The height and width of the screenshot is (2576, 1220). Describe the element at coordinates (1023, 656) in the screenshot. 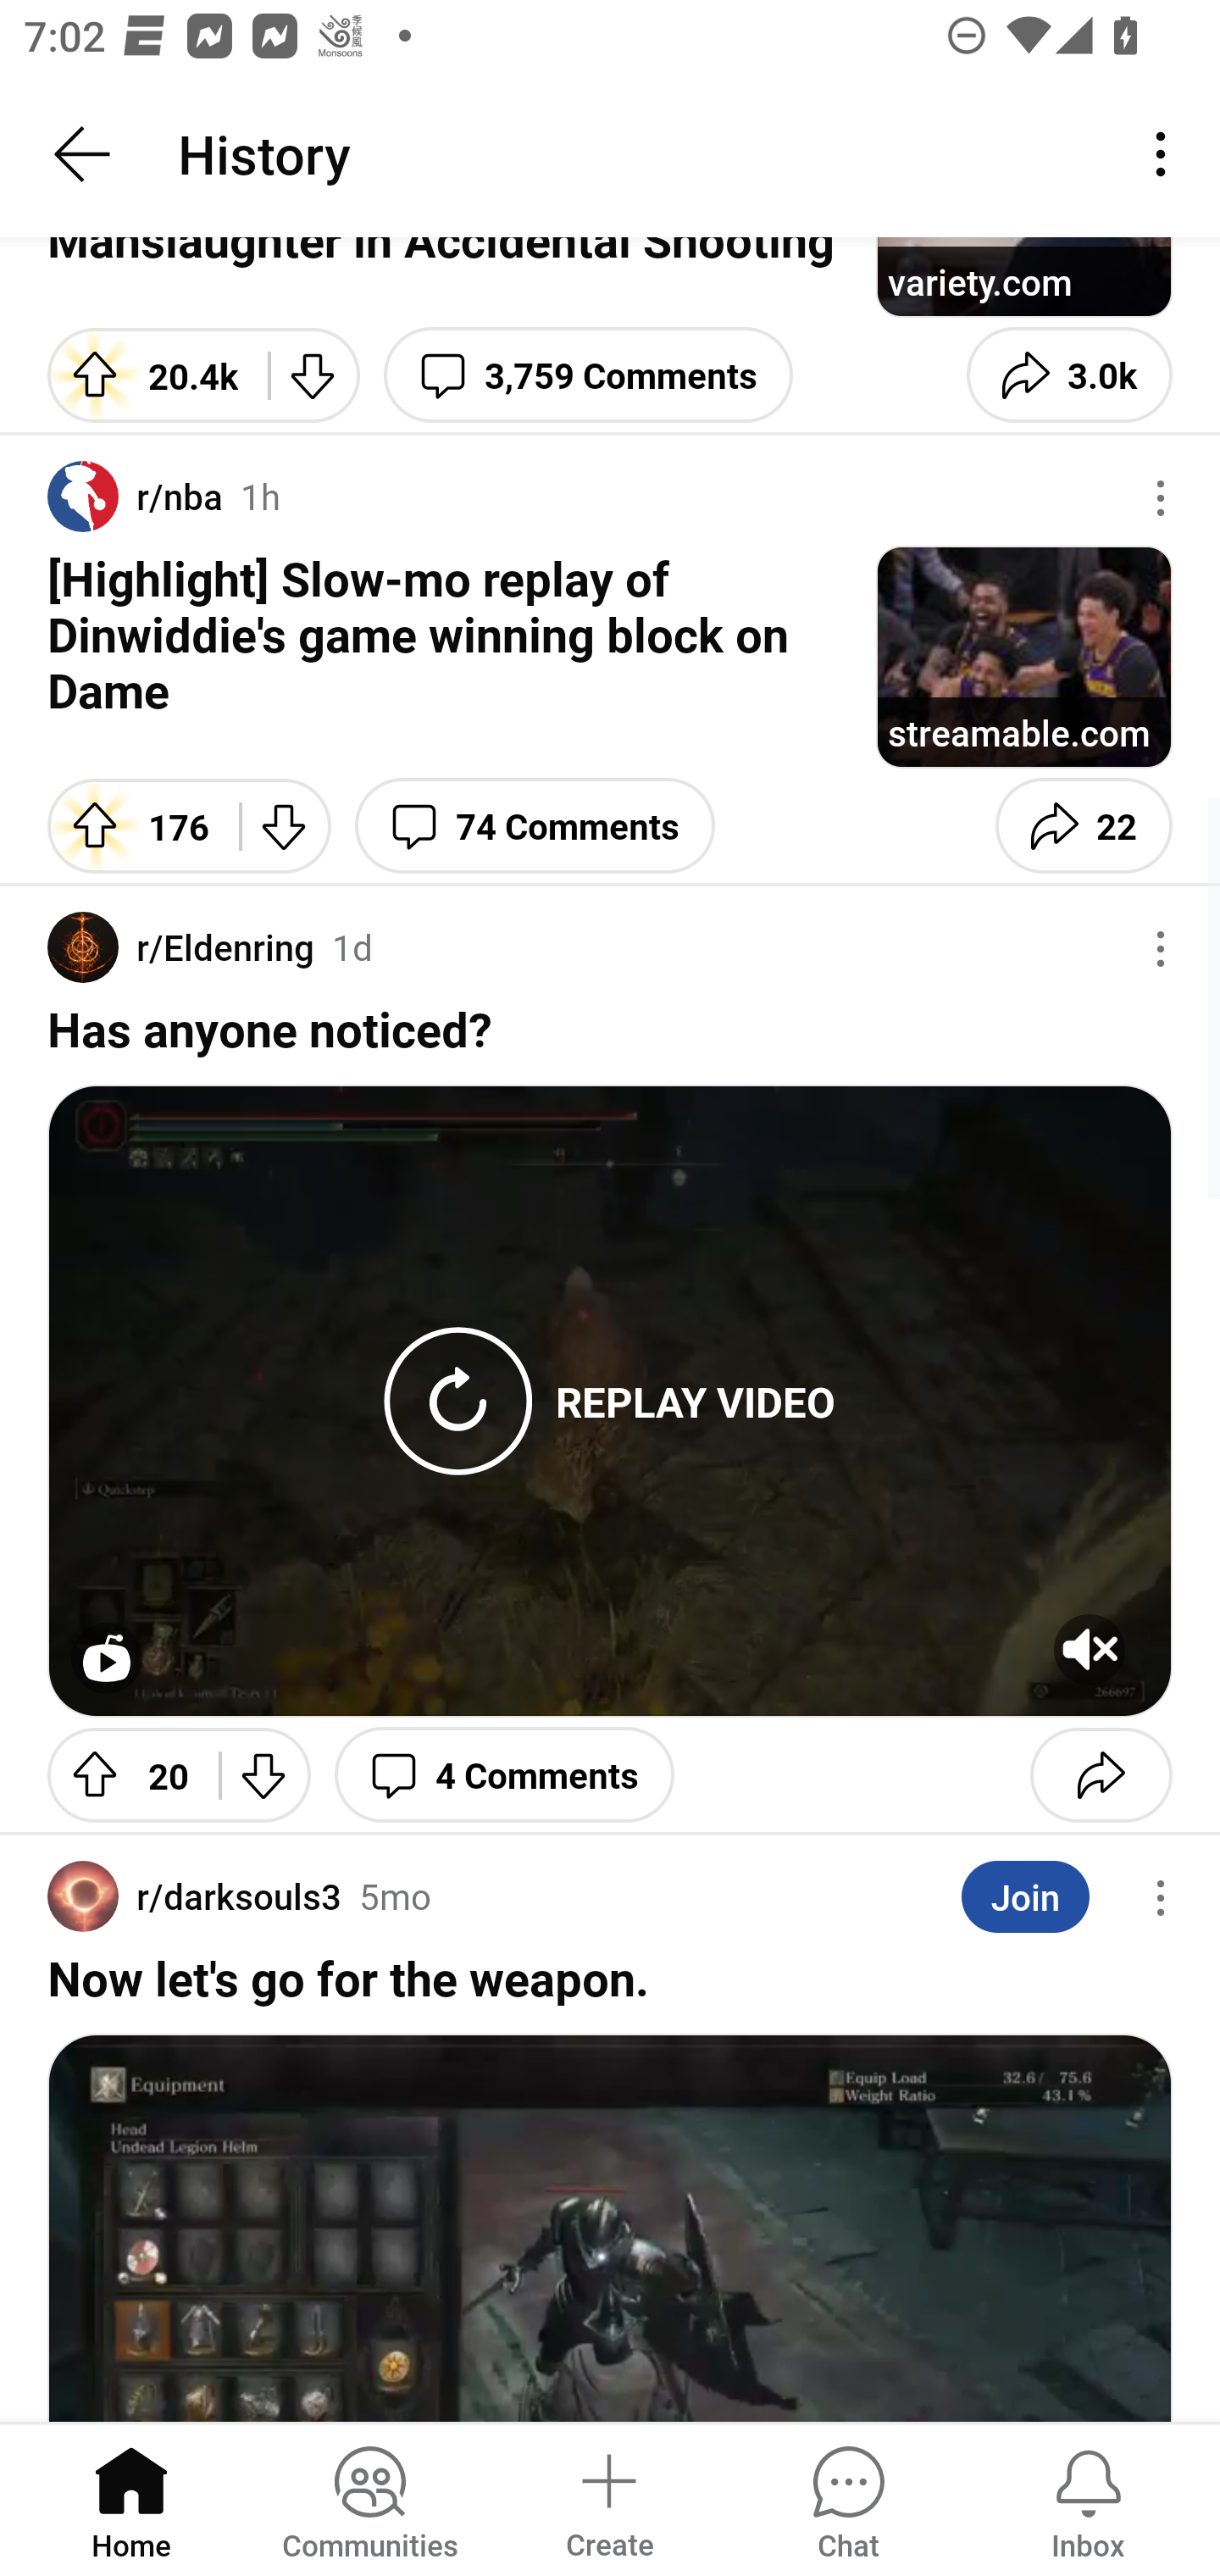

I see `Thumbnail image streamable.com` at that location.